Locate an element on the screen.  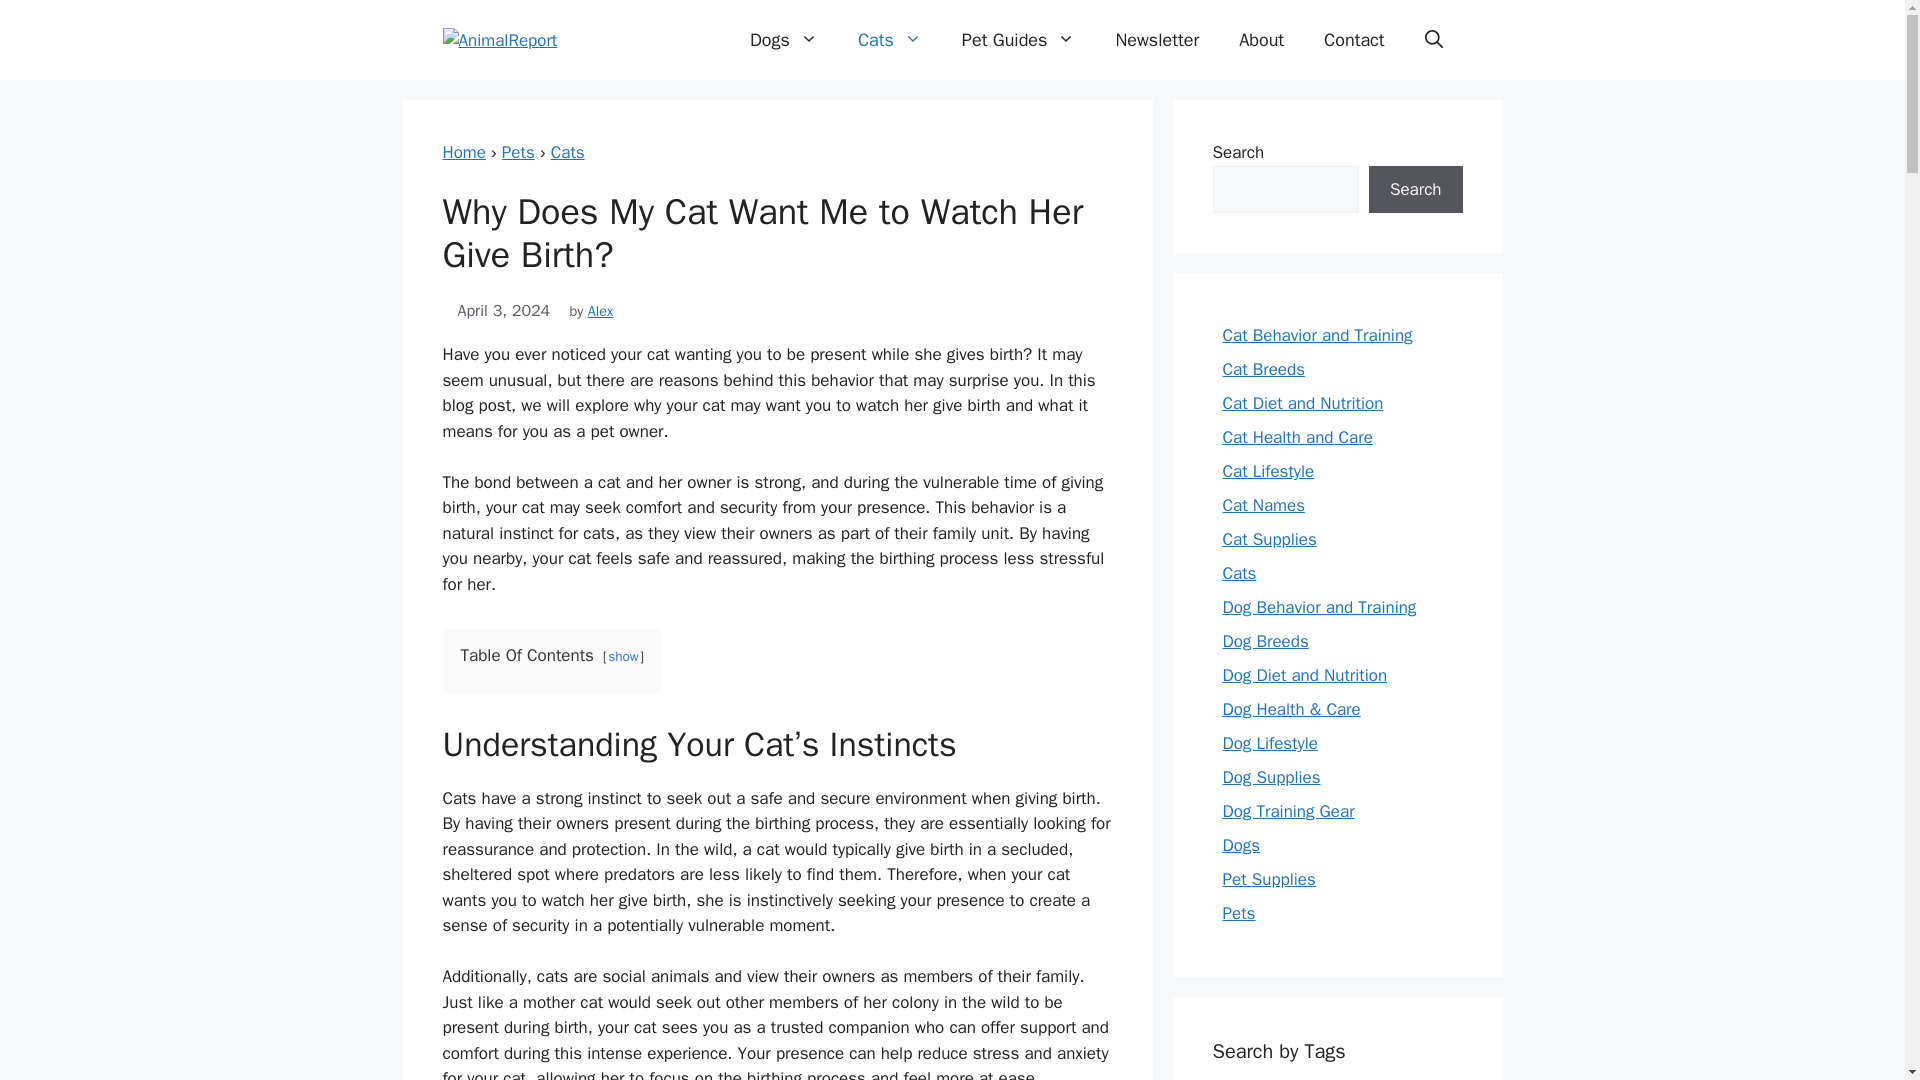
Contact is located at coordinates (1353, 40).